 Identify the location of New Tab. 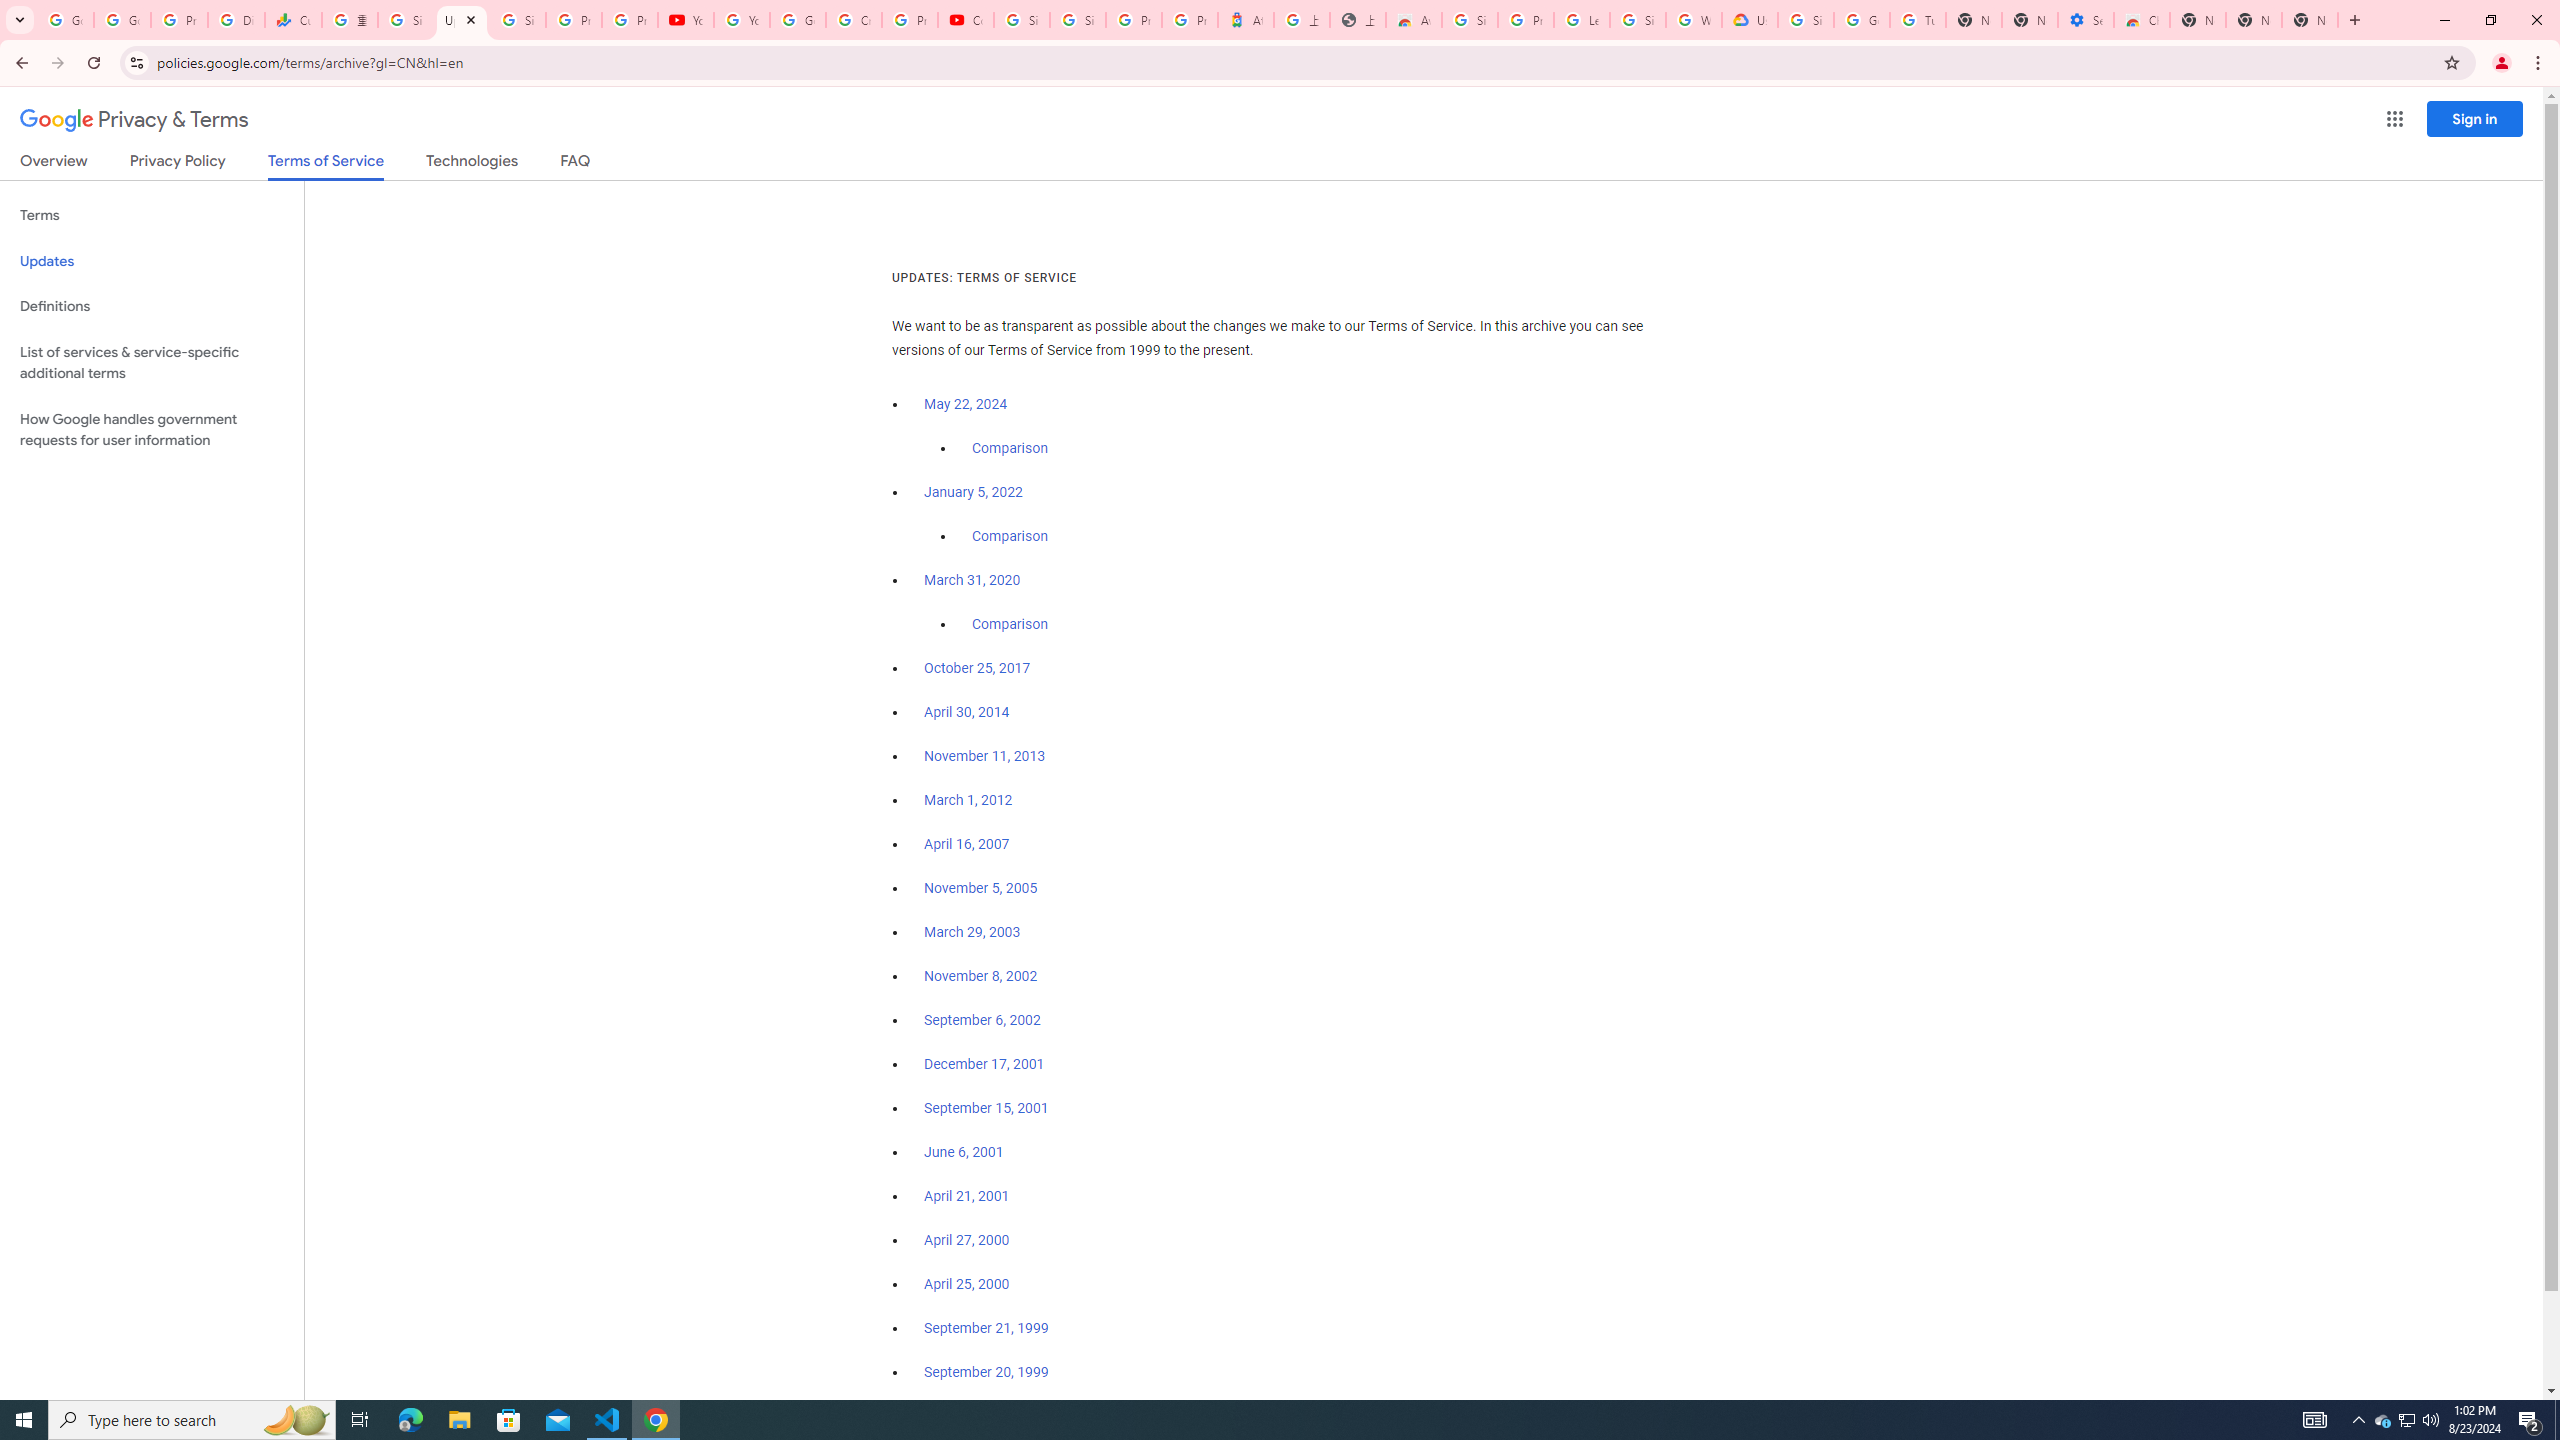
(2310, 20).